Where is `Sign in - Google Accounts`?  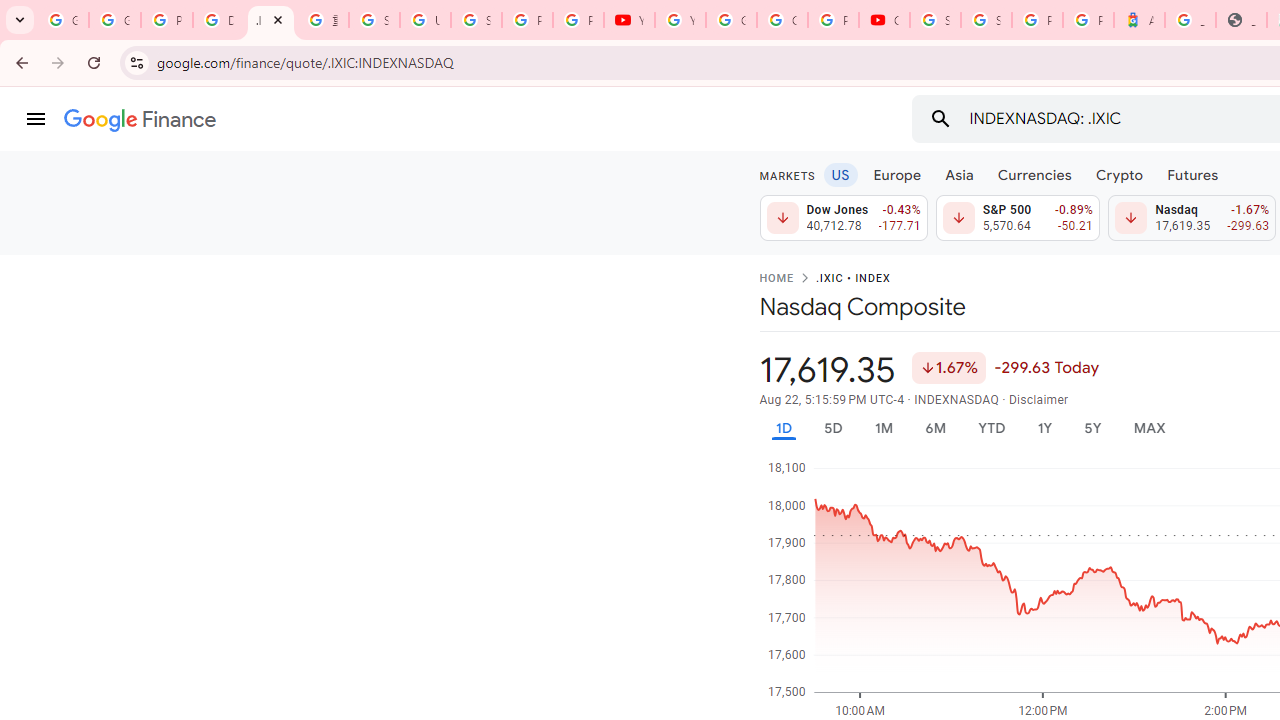
Sign in - Google Accounts is located at coordinates (374, 20).